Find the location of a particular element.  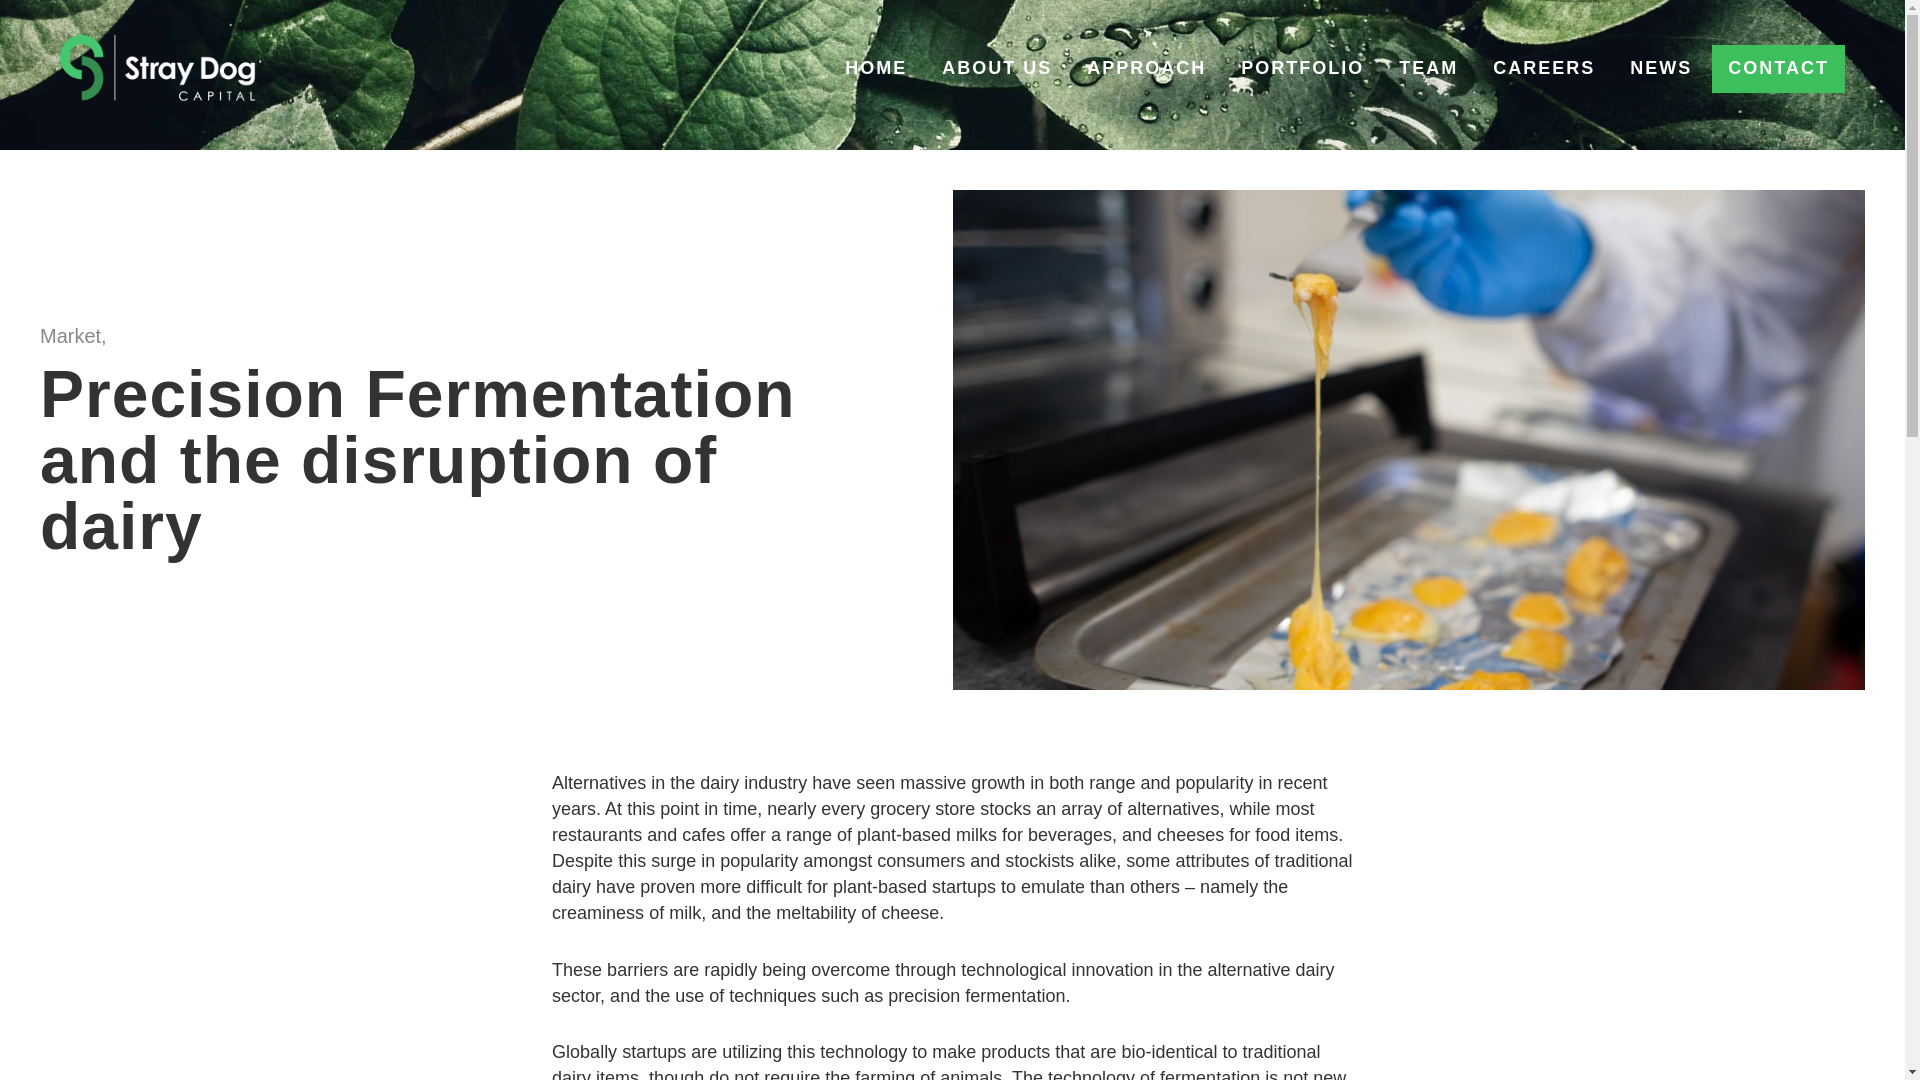

APPROACH is located at coordinates (1146, 68).